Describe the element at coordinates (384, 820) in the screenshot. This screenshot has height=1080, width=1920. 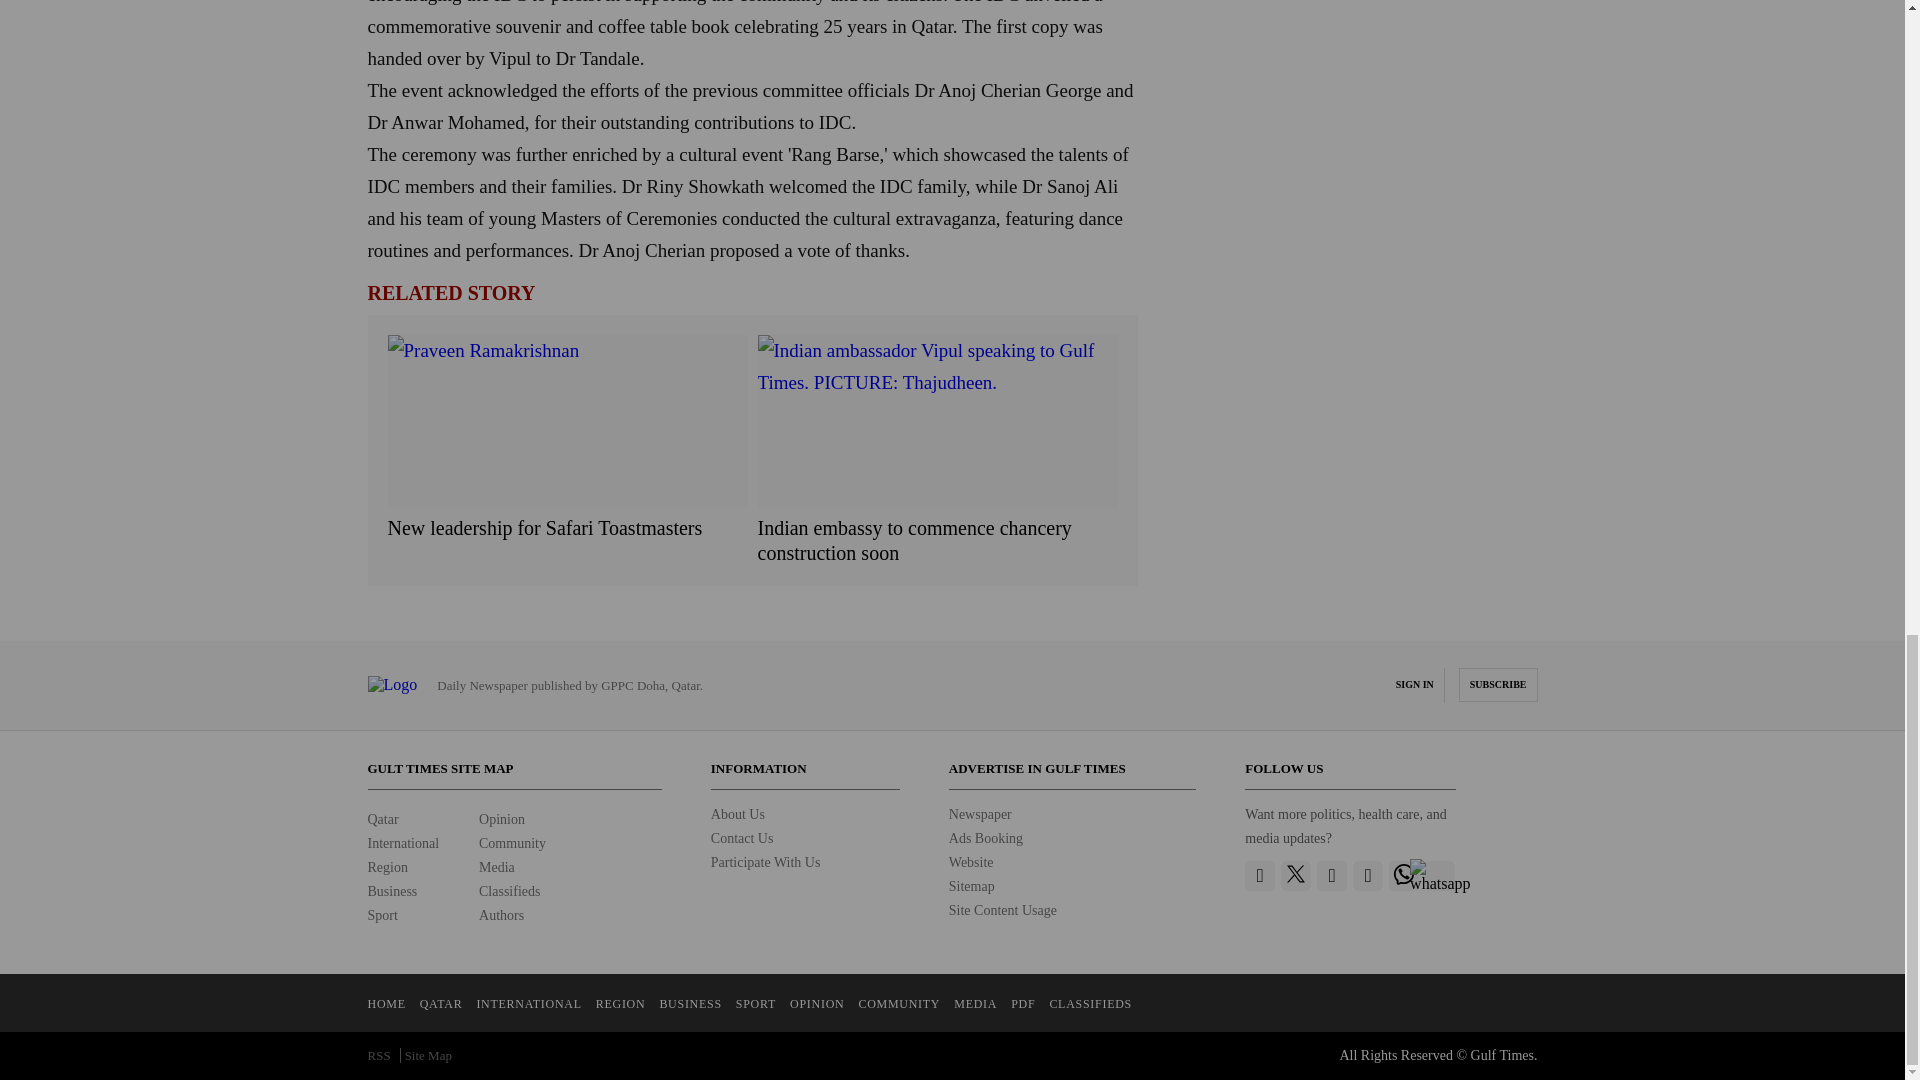
I see `Qatar` at that location.